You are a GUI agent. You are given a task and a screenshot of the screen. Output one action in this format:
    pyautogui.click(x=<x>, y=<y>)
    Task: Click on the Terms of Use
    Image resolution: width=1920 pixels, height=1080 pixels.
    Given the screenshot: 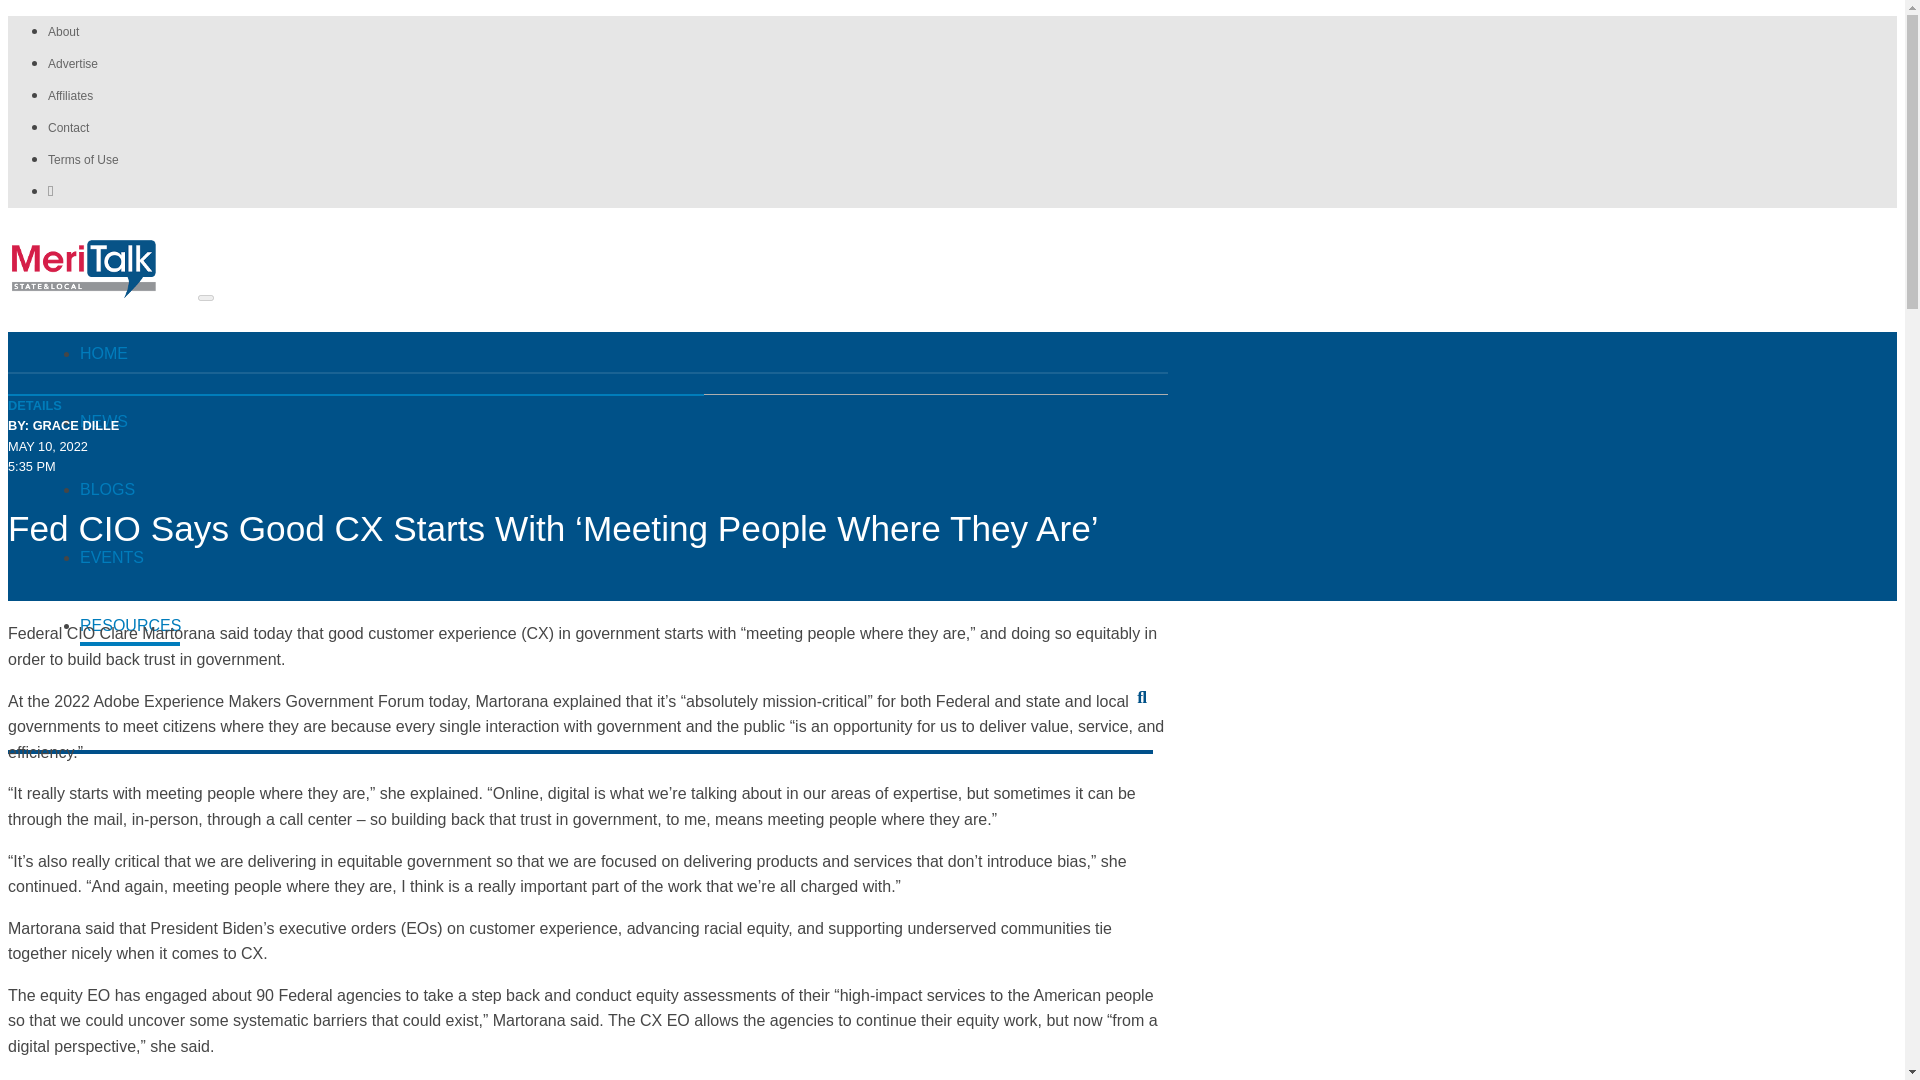 What is the action you would take?
    pyautogui.click(x=84, y=160)
    